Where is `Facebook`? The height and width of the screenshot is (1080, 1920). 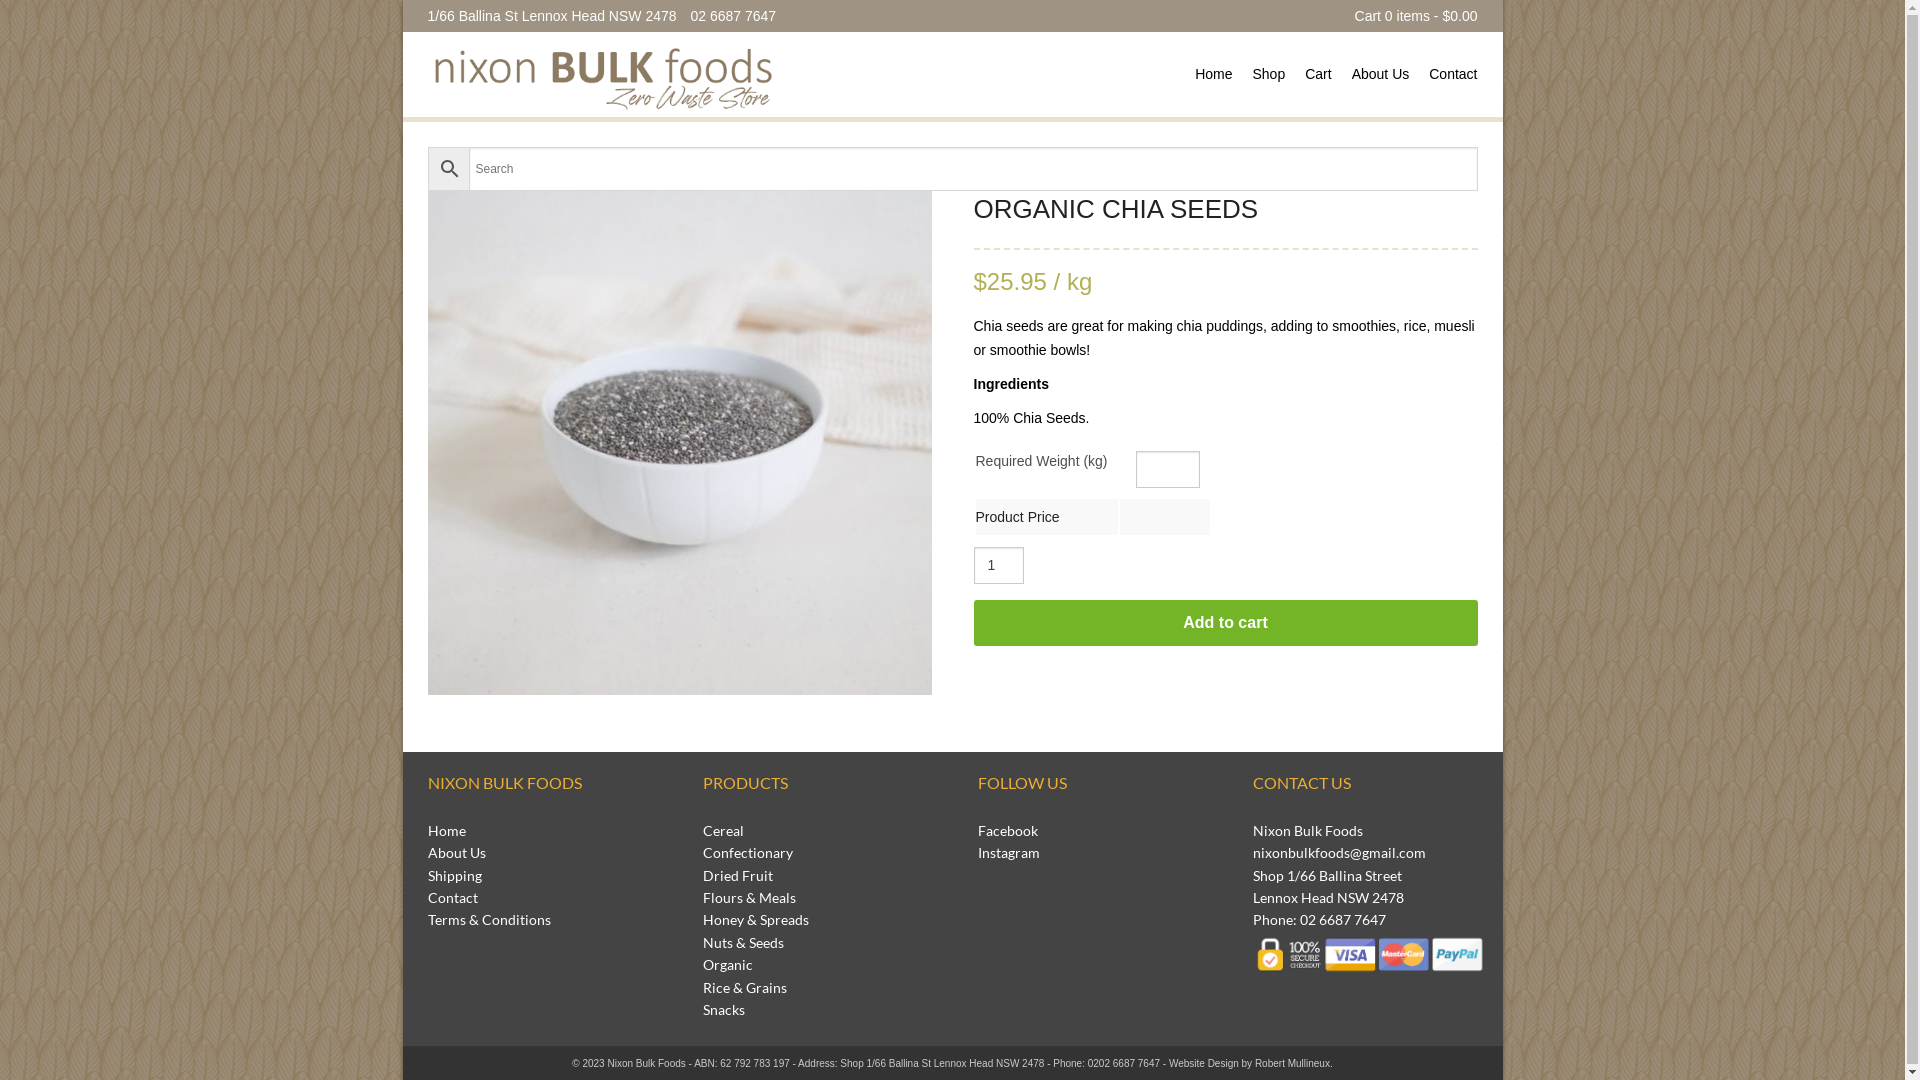 Facebook is located at coordinates (1008, 830).